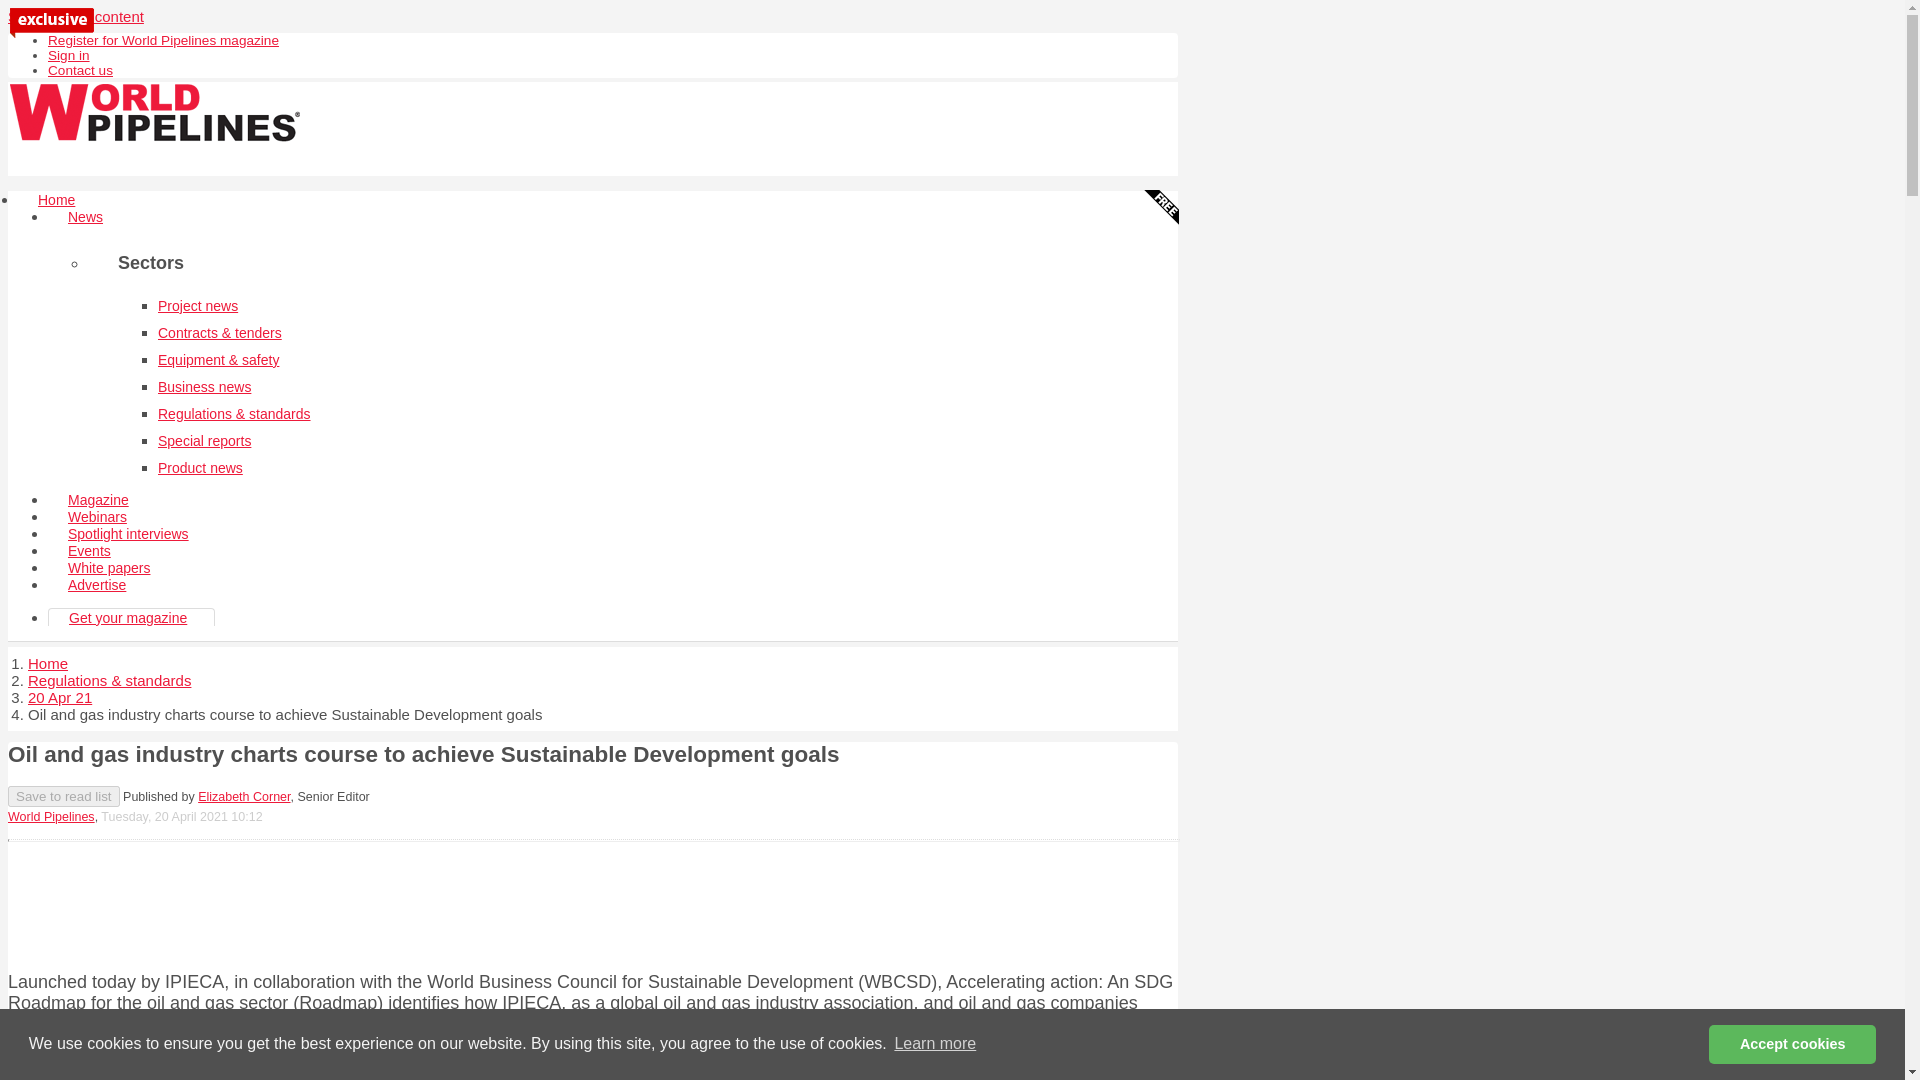 The image size is (1920, 1080). What do you see at coordinates (50, 817) in the screenshot?
I see `World Pipelines` at bounding box center [50, 817].